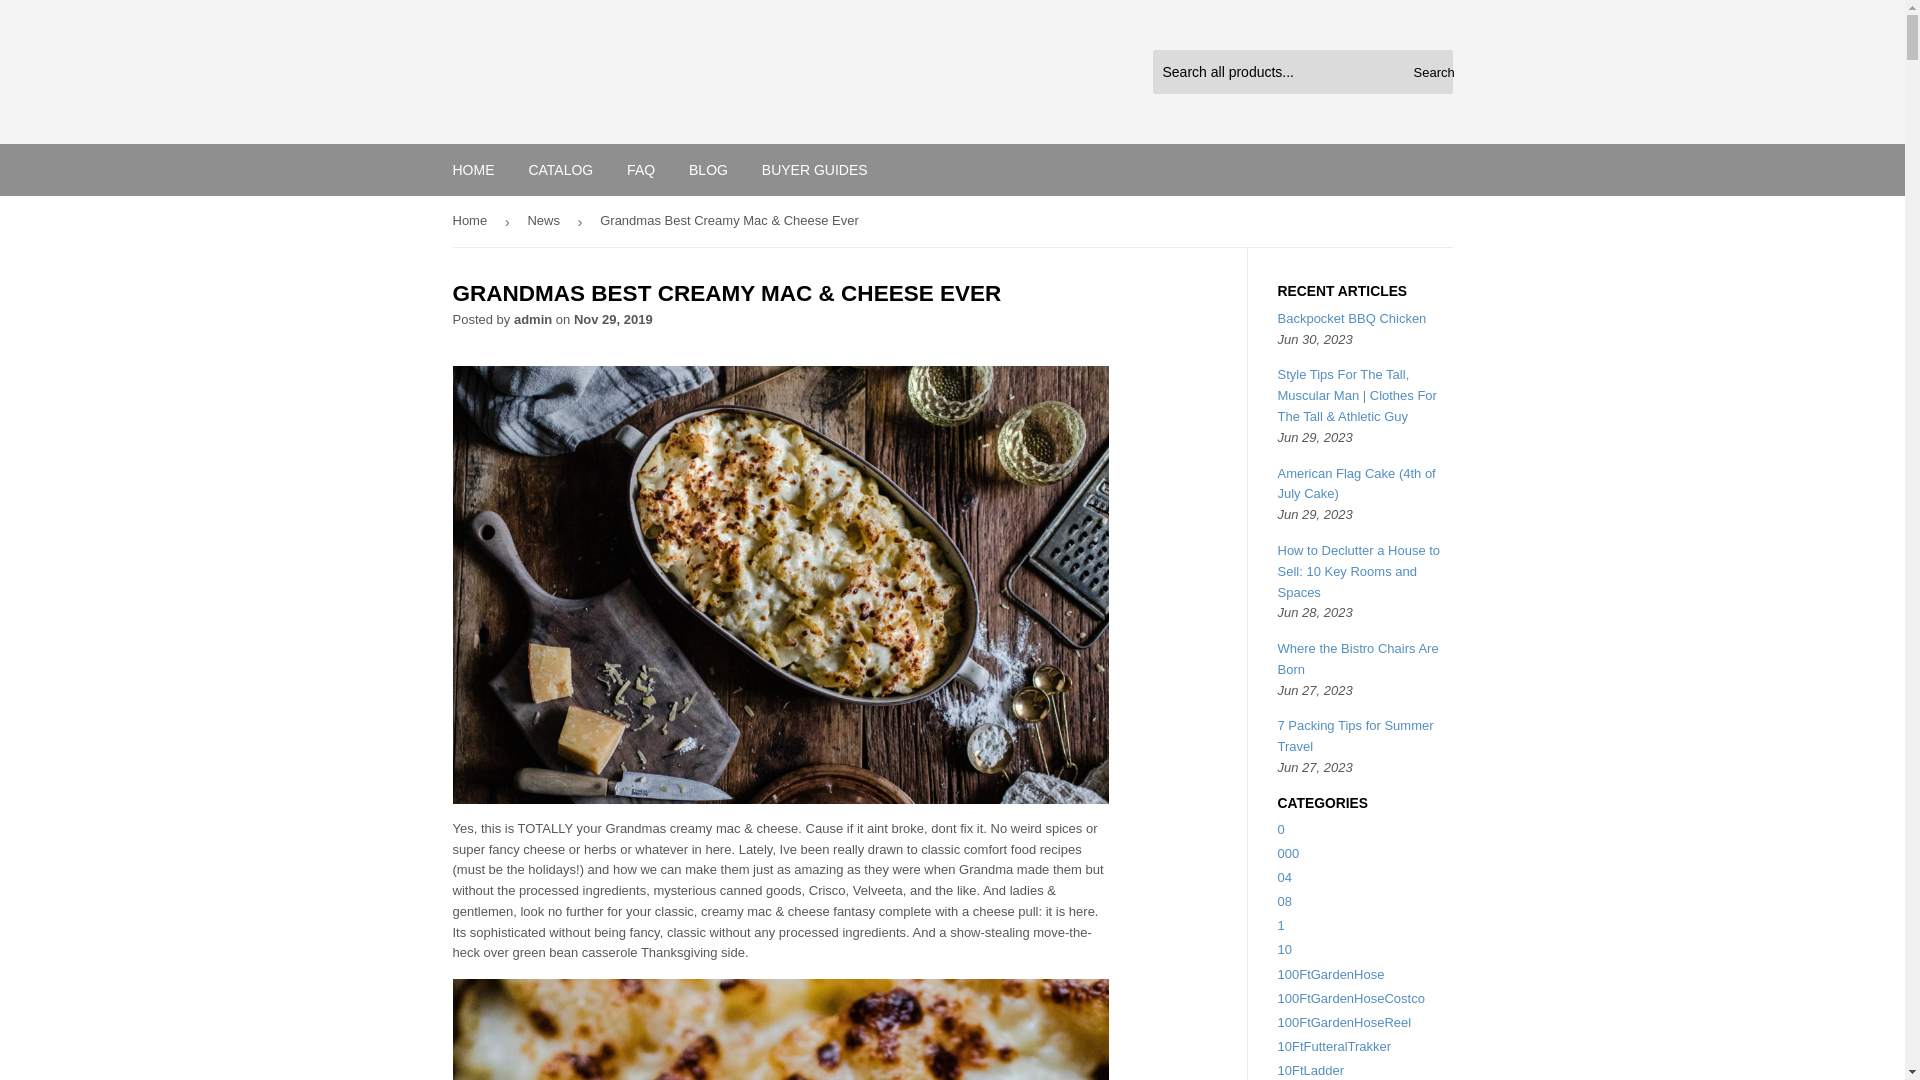 The image size is (1920, 1080). I want to click on Search, so click(1430, 72).